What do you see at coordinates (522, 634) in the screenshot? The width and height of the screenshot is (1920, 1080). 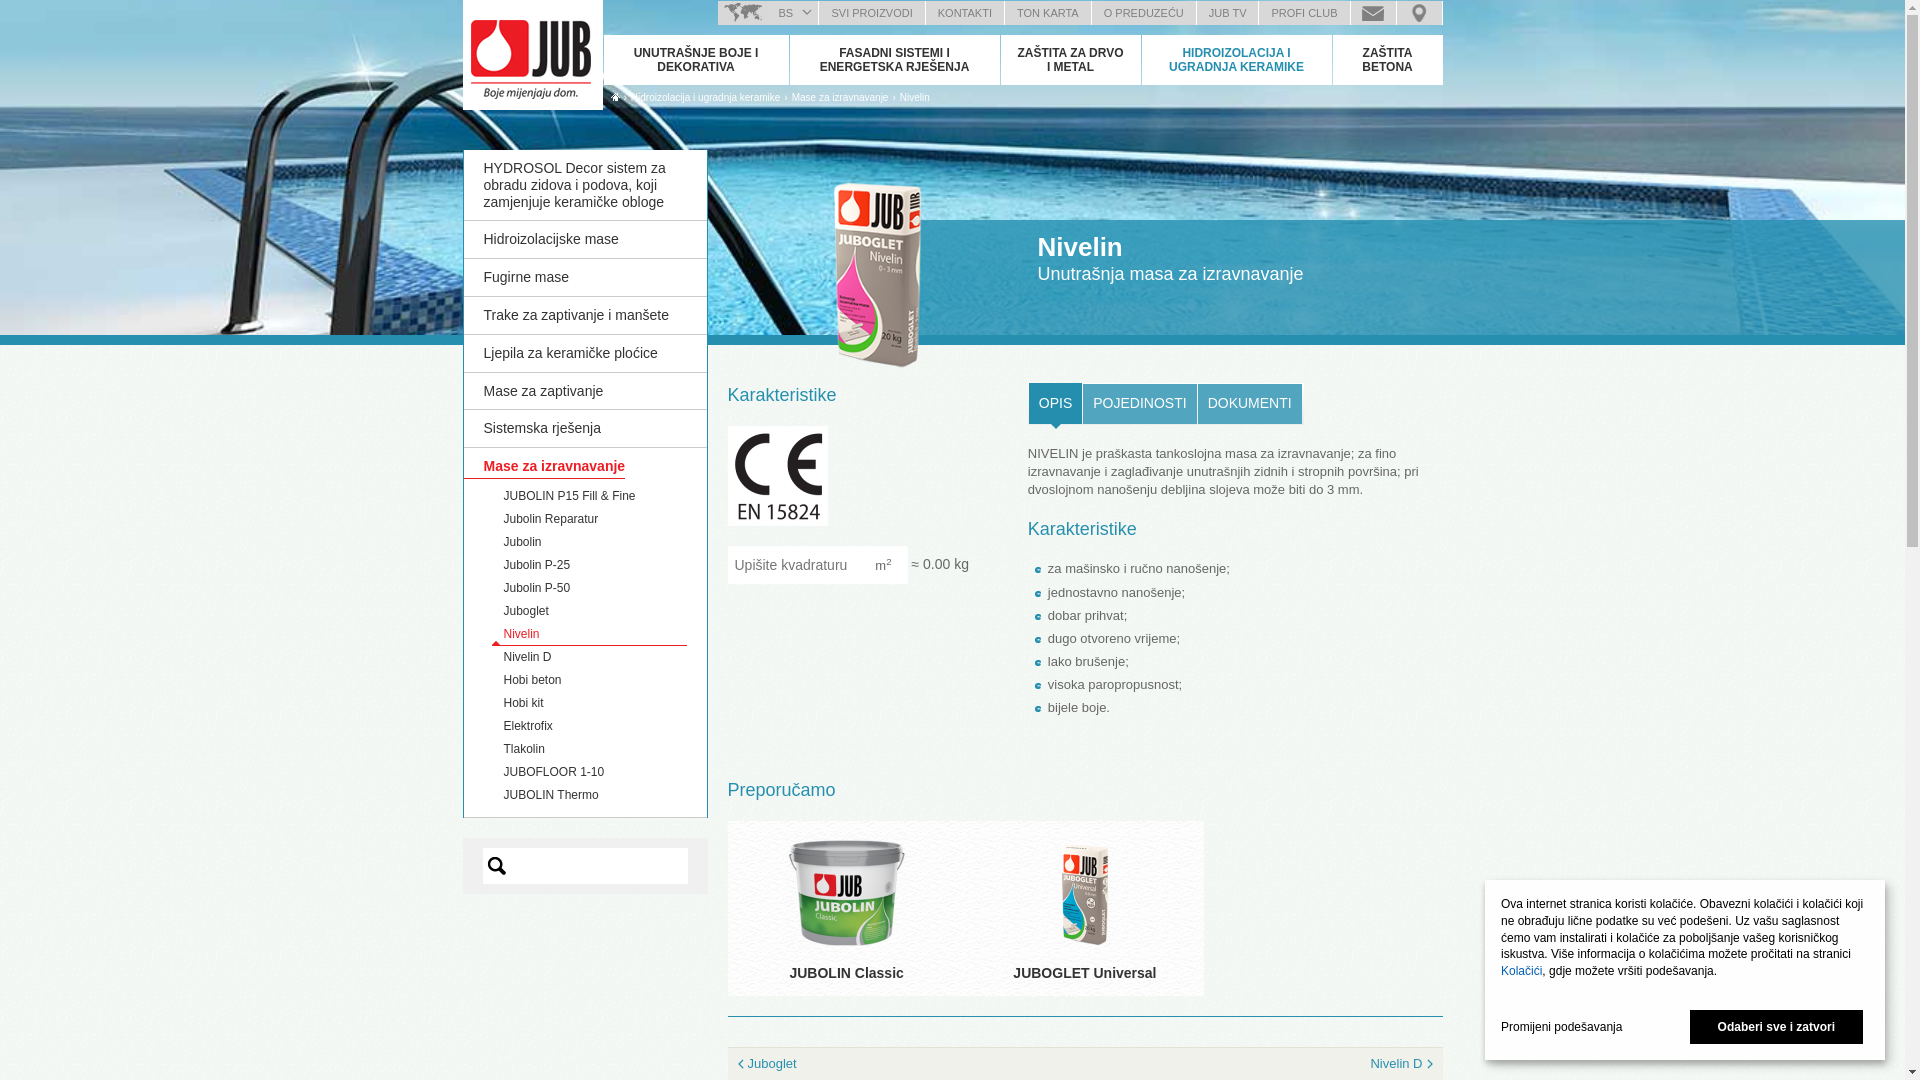 I see `Nivelin` at bounding box center [522, 634].